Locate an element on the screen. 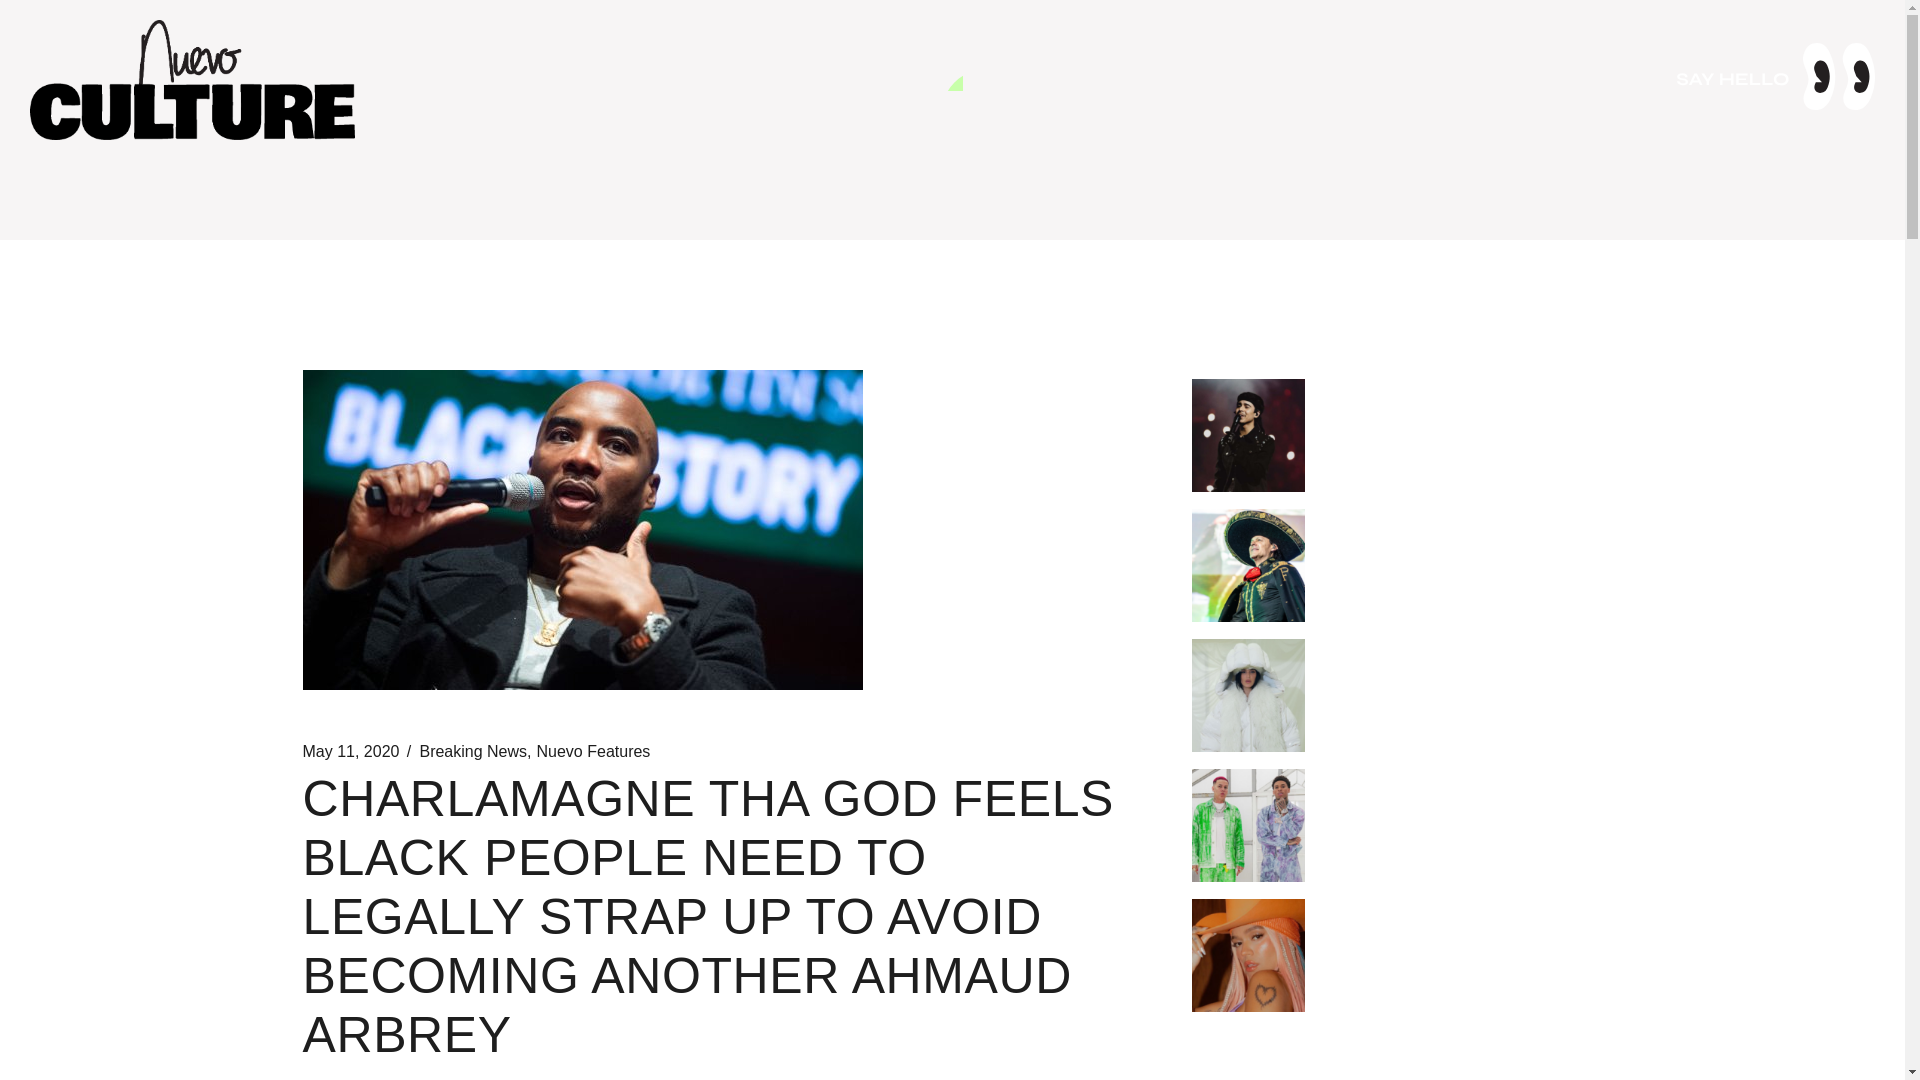 The width and height of the screenshot is (1920, 1080). KAROL G DOMINATES THE 2024 HEAT LATIN MUSIC AWARDS is located at coordinates (1452, 928).